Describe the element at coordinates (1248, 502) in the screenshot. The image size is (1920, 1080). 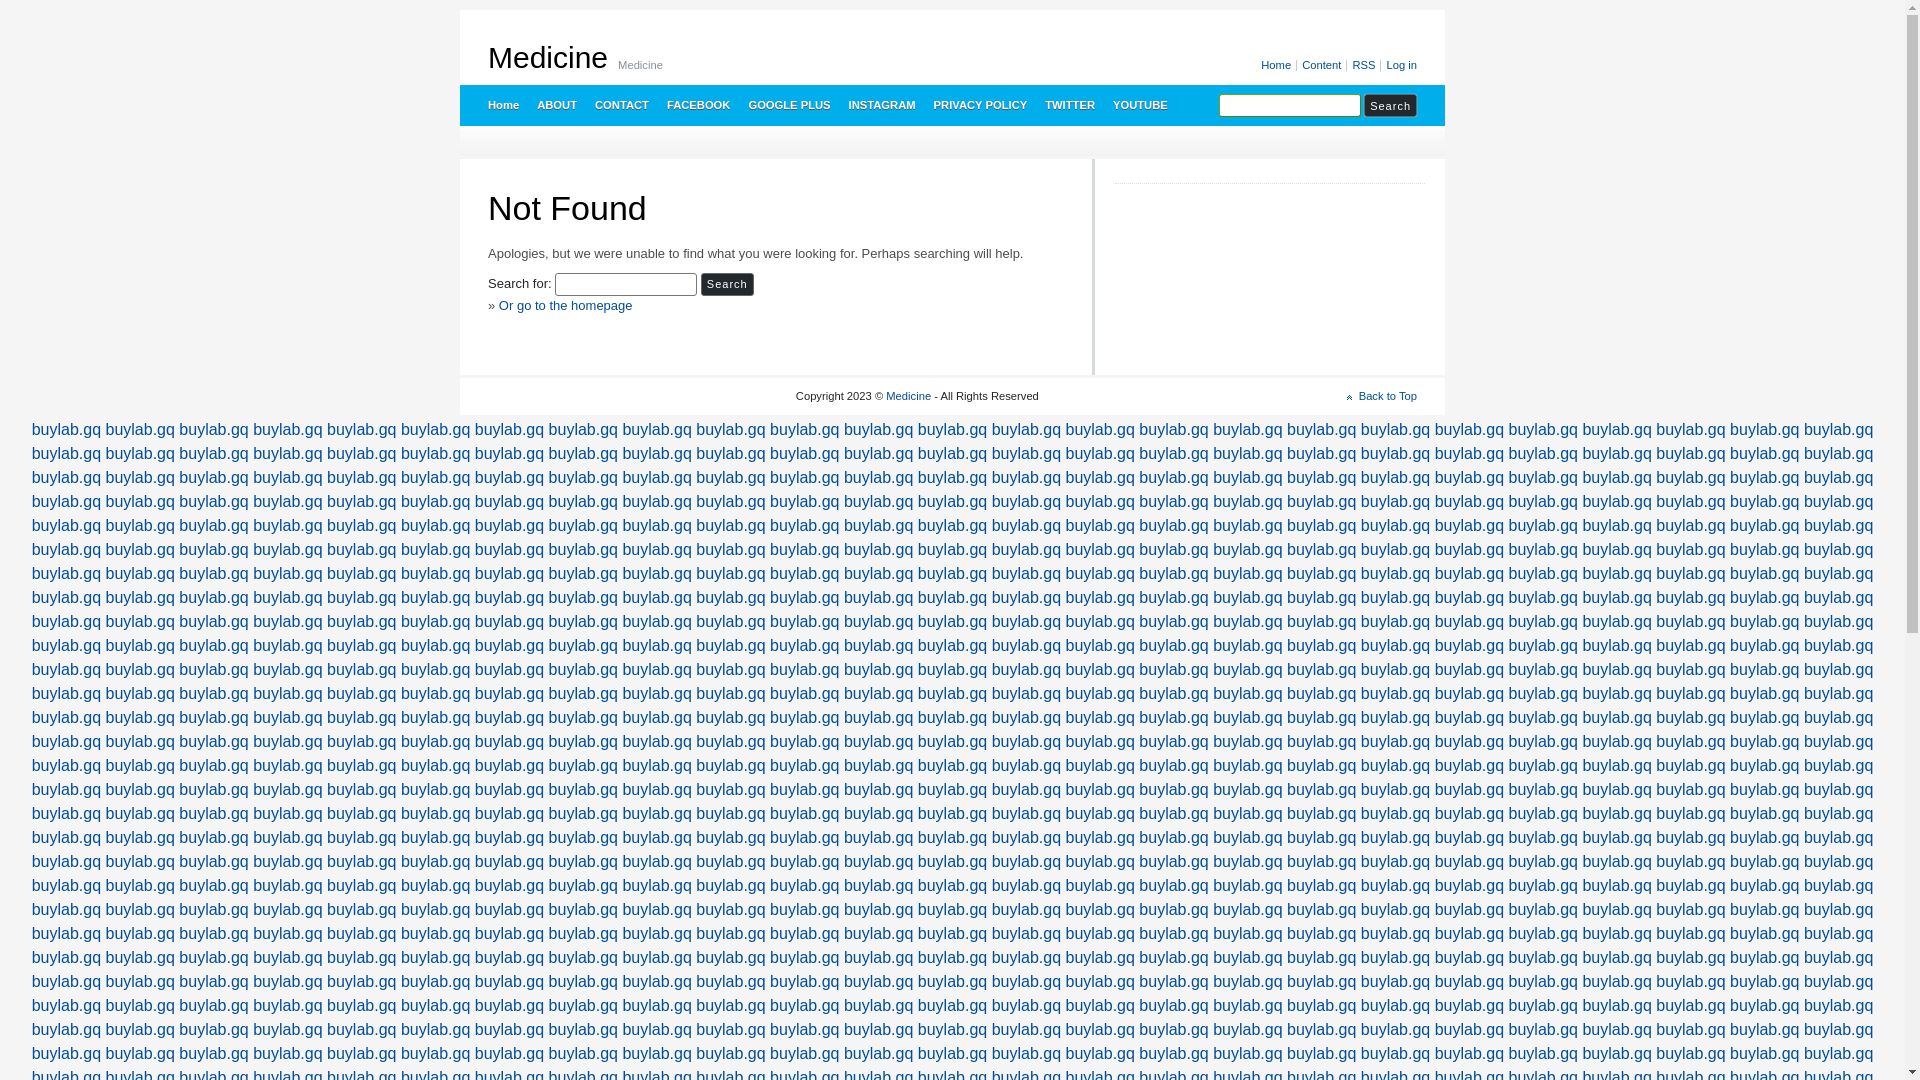
I see `buylab.gq` at that location.